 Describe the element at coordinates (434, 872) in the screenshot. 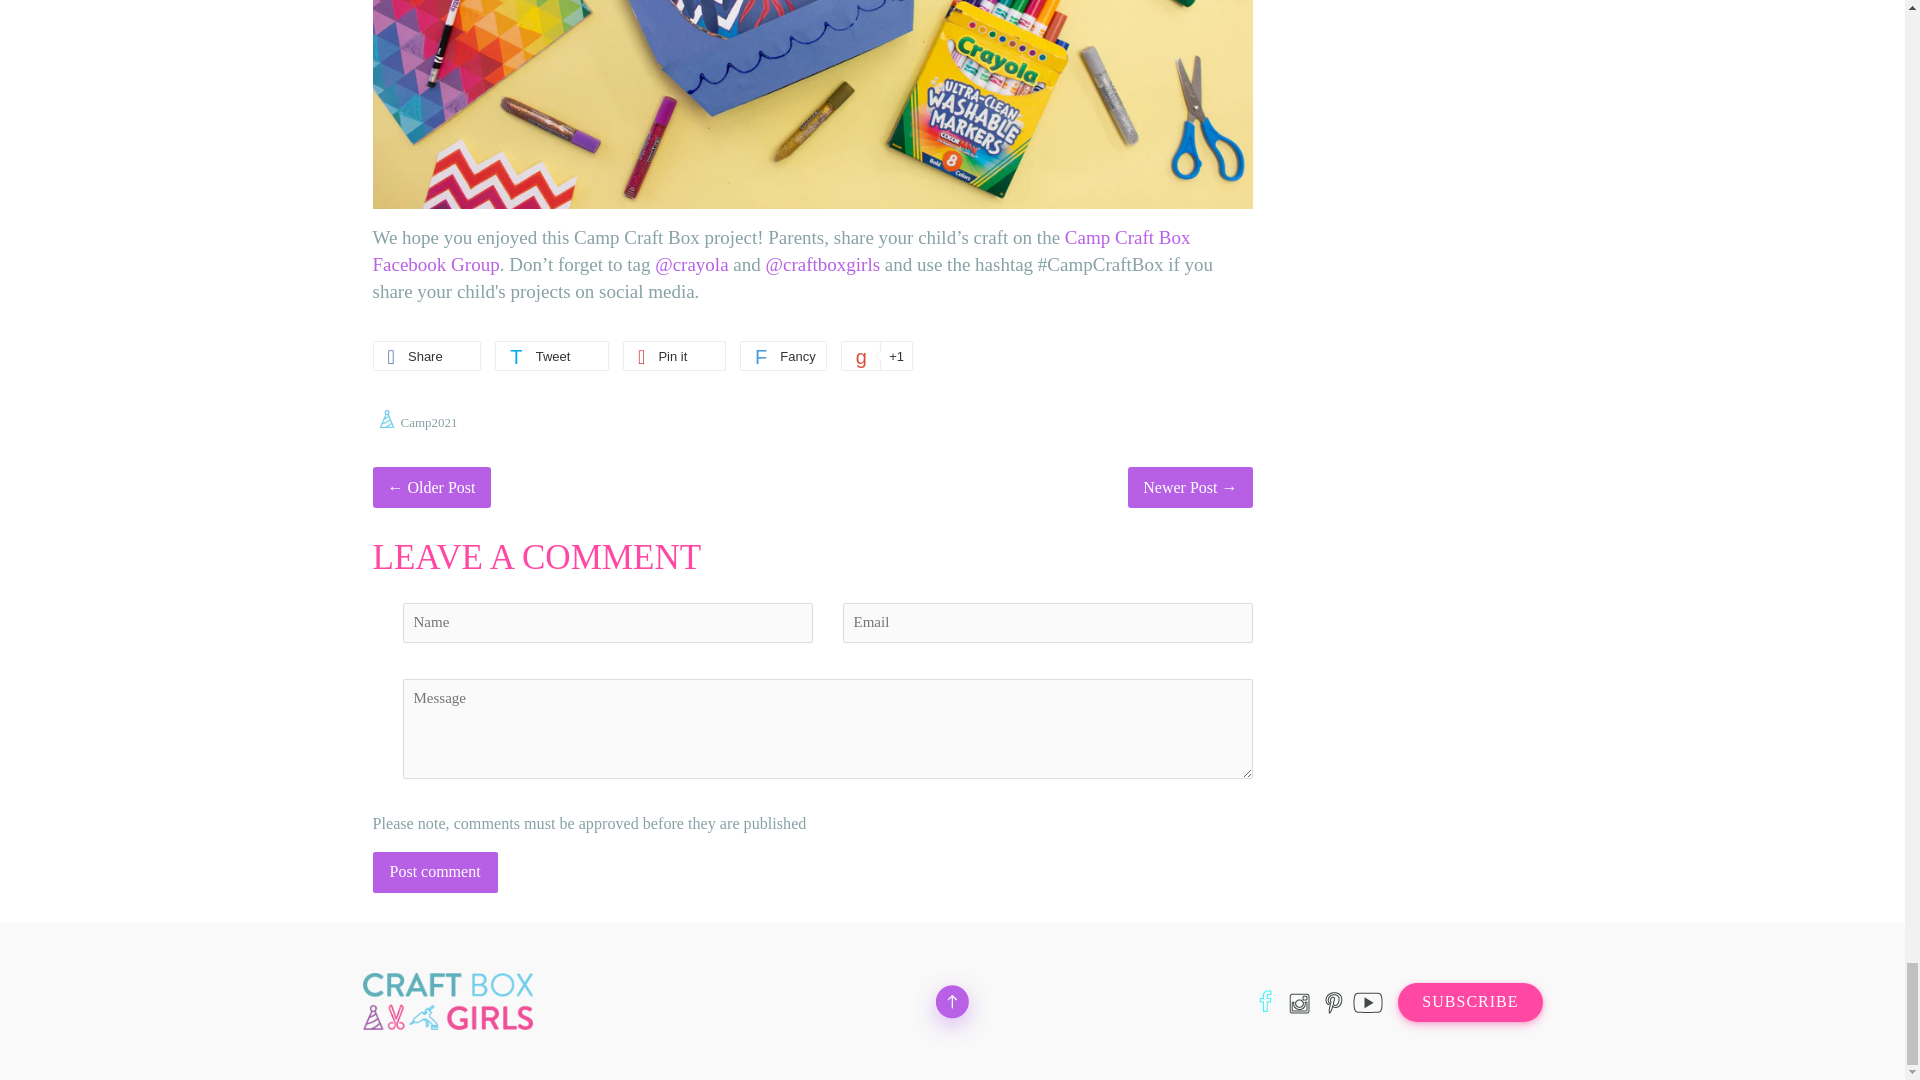

I see `Post comment` at that location.